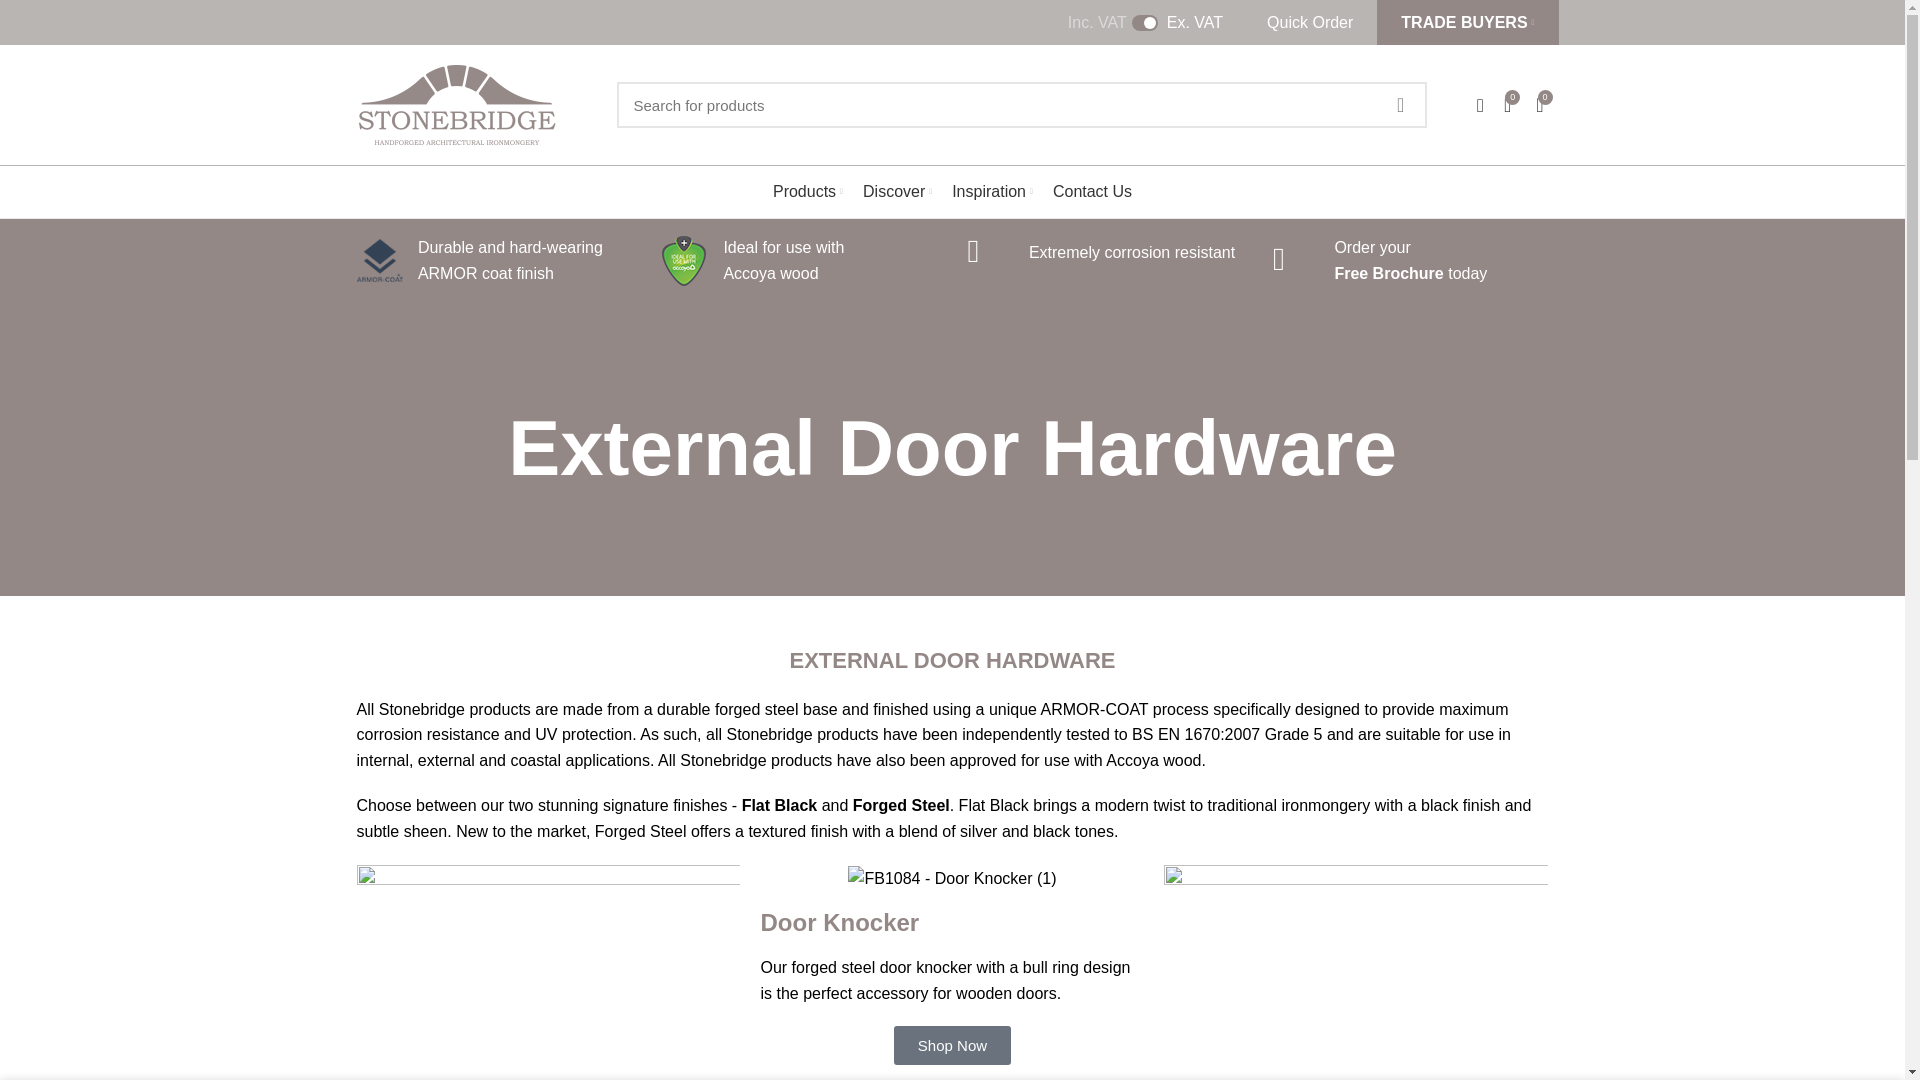  What do you see at coordinates (1021, 105) in the screenshot?
I see `Search for products` at bounding box center [1021, 105].